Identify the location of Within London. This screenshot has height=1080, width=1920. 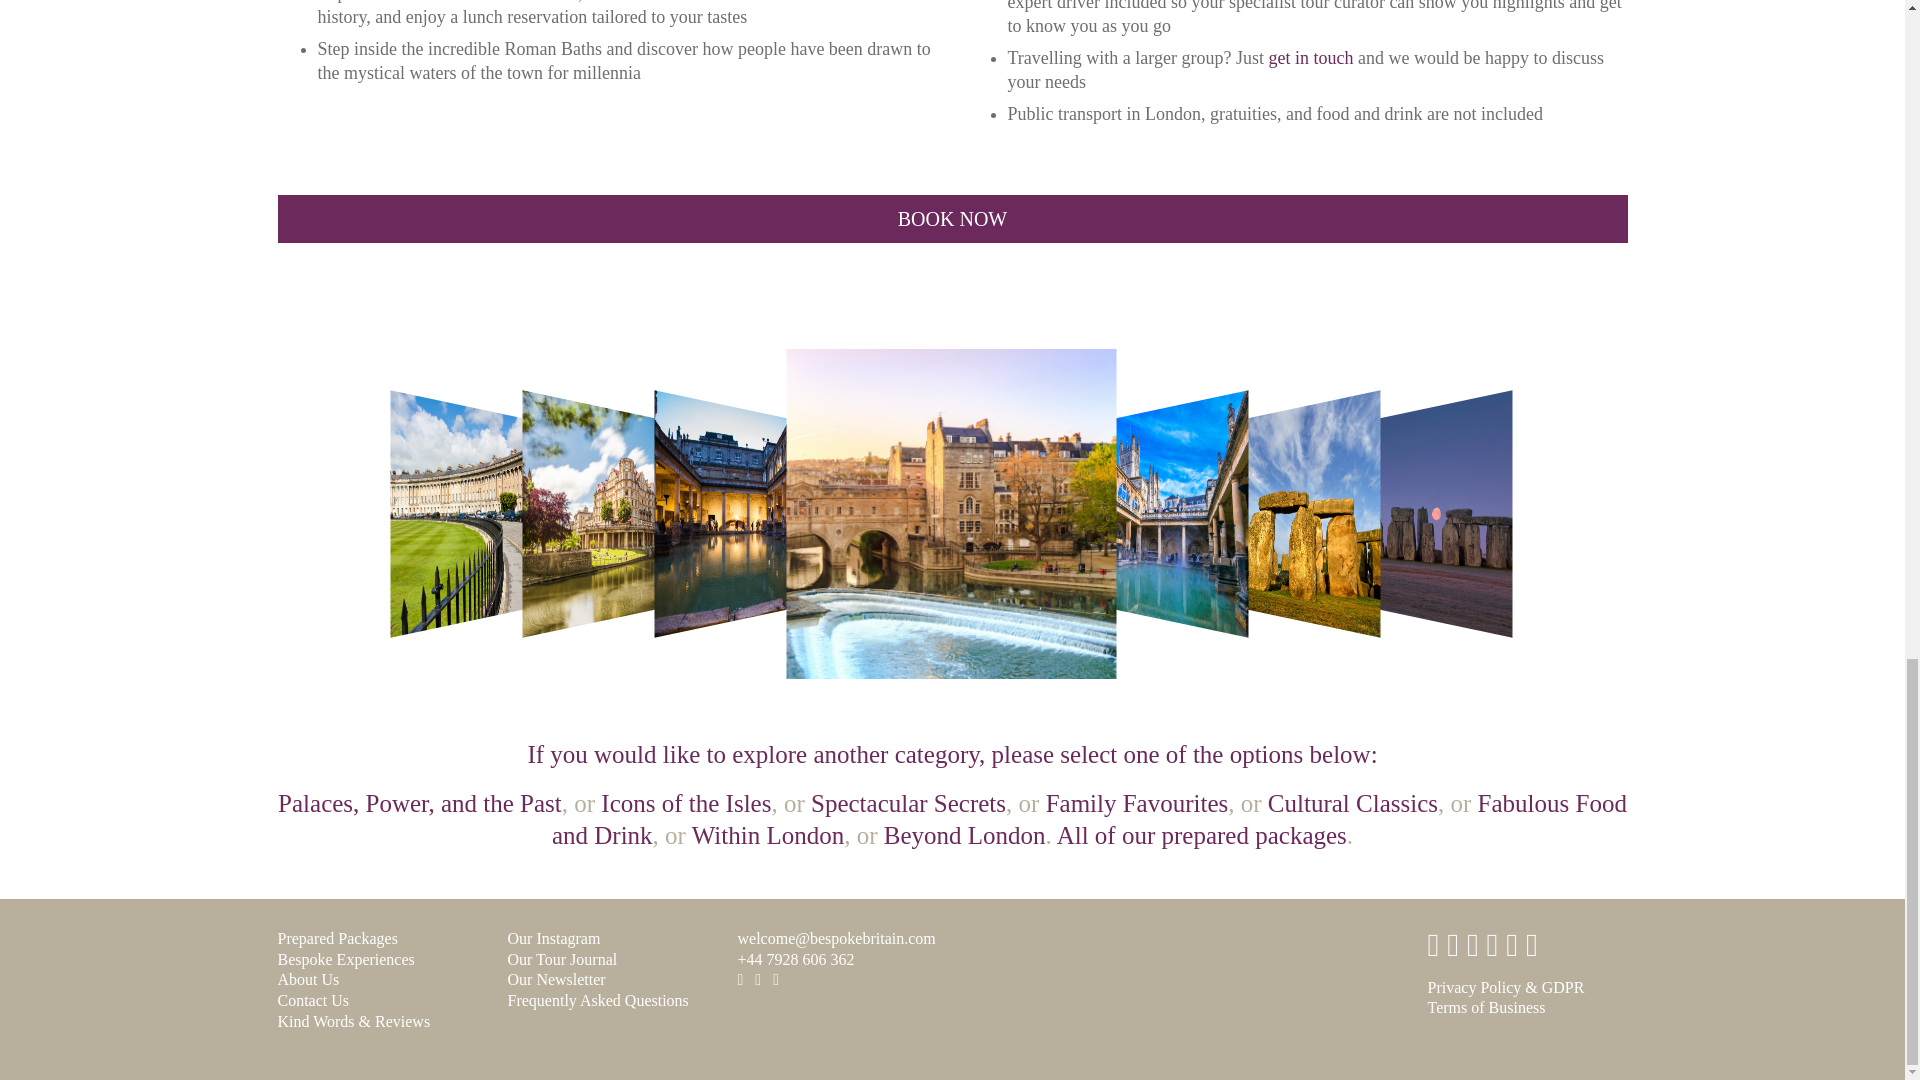
(768, 834).